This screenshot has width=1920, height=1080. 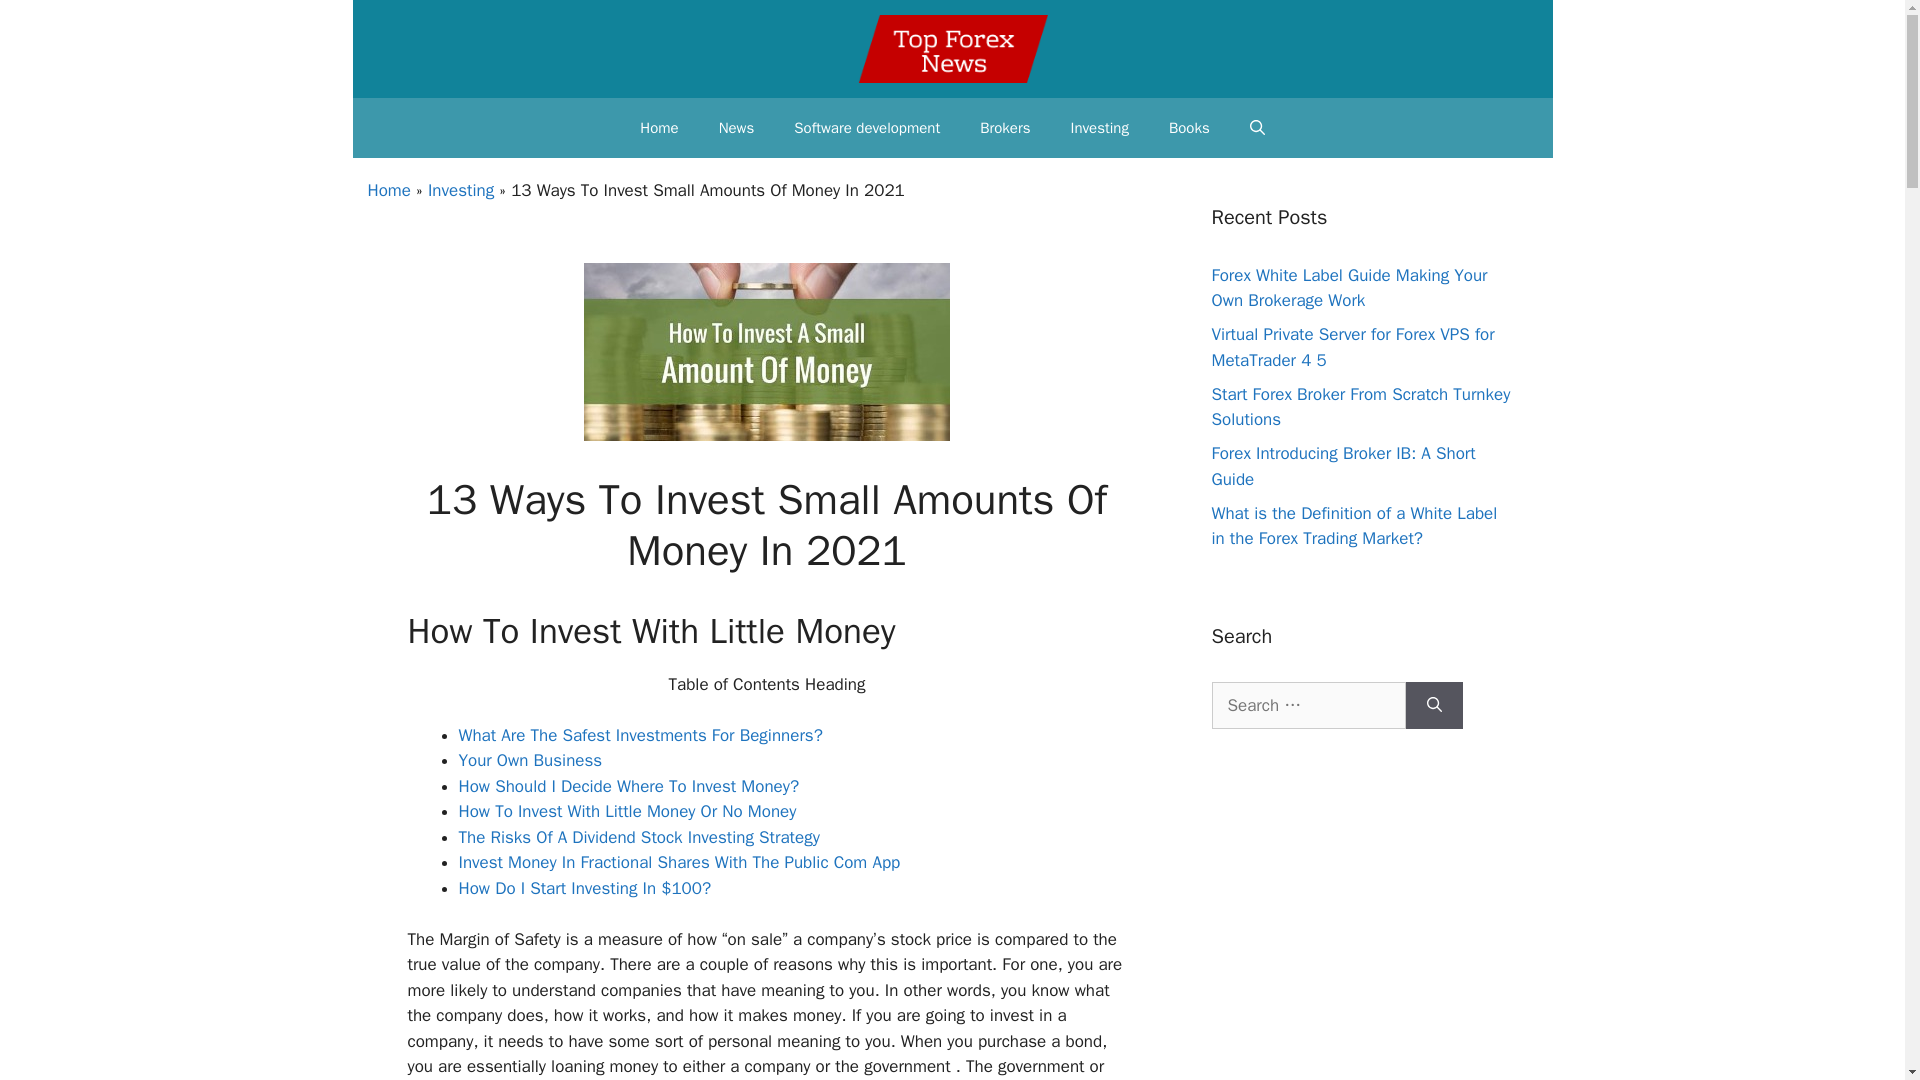 I want to click on Home, so click(x=659, y=128).